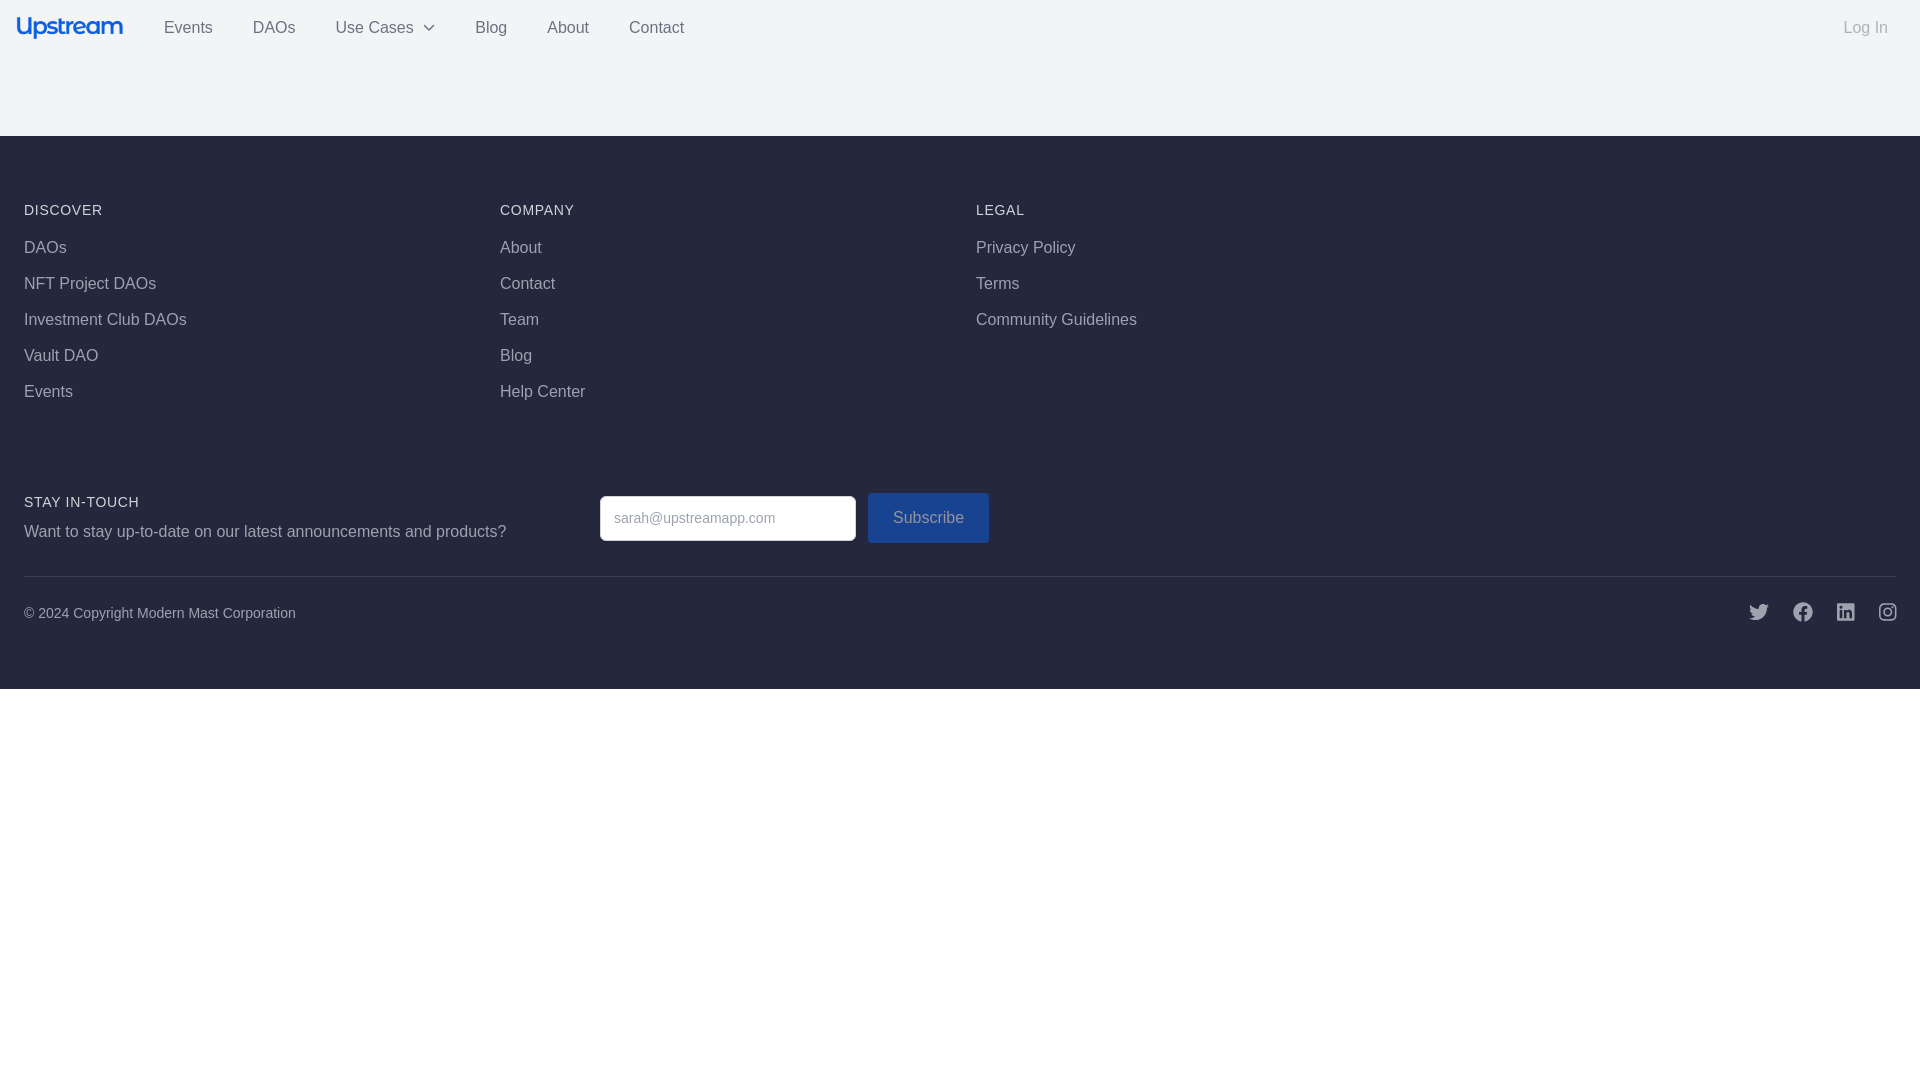  I want to click on Contact, so click(526, 283).